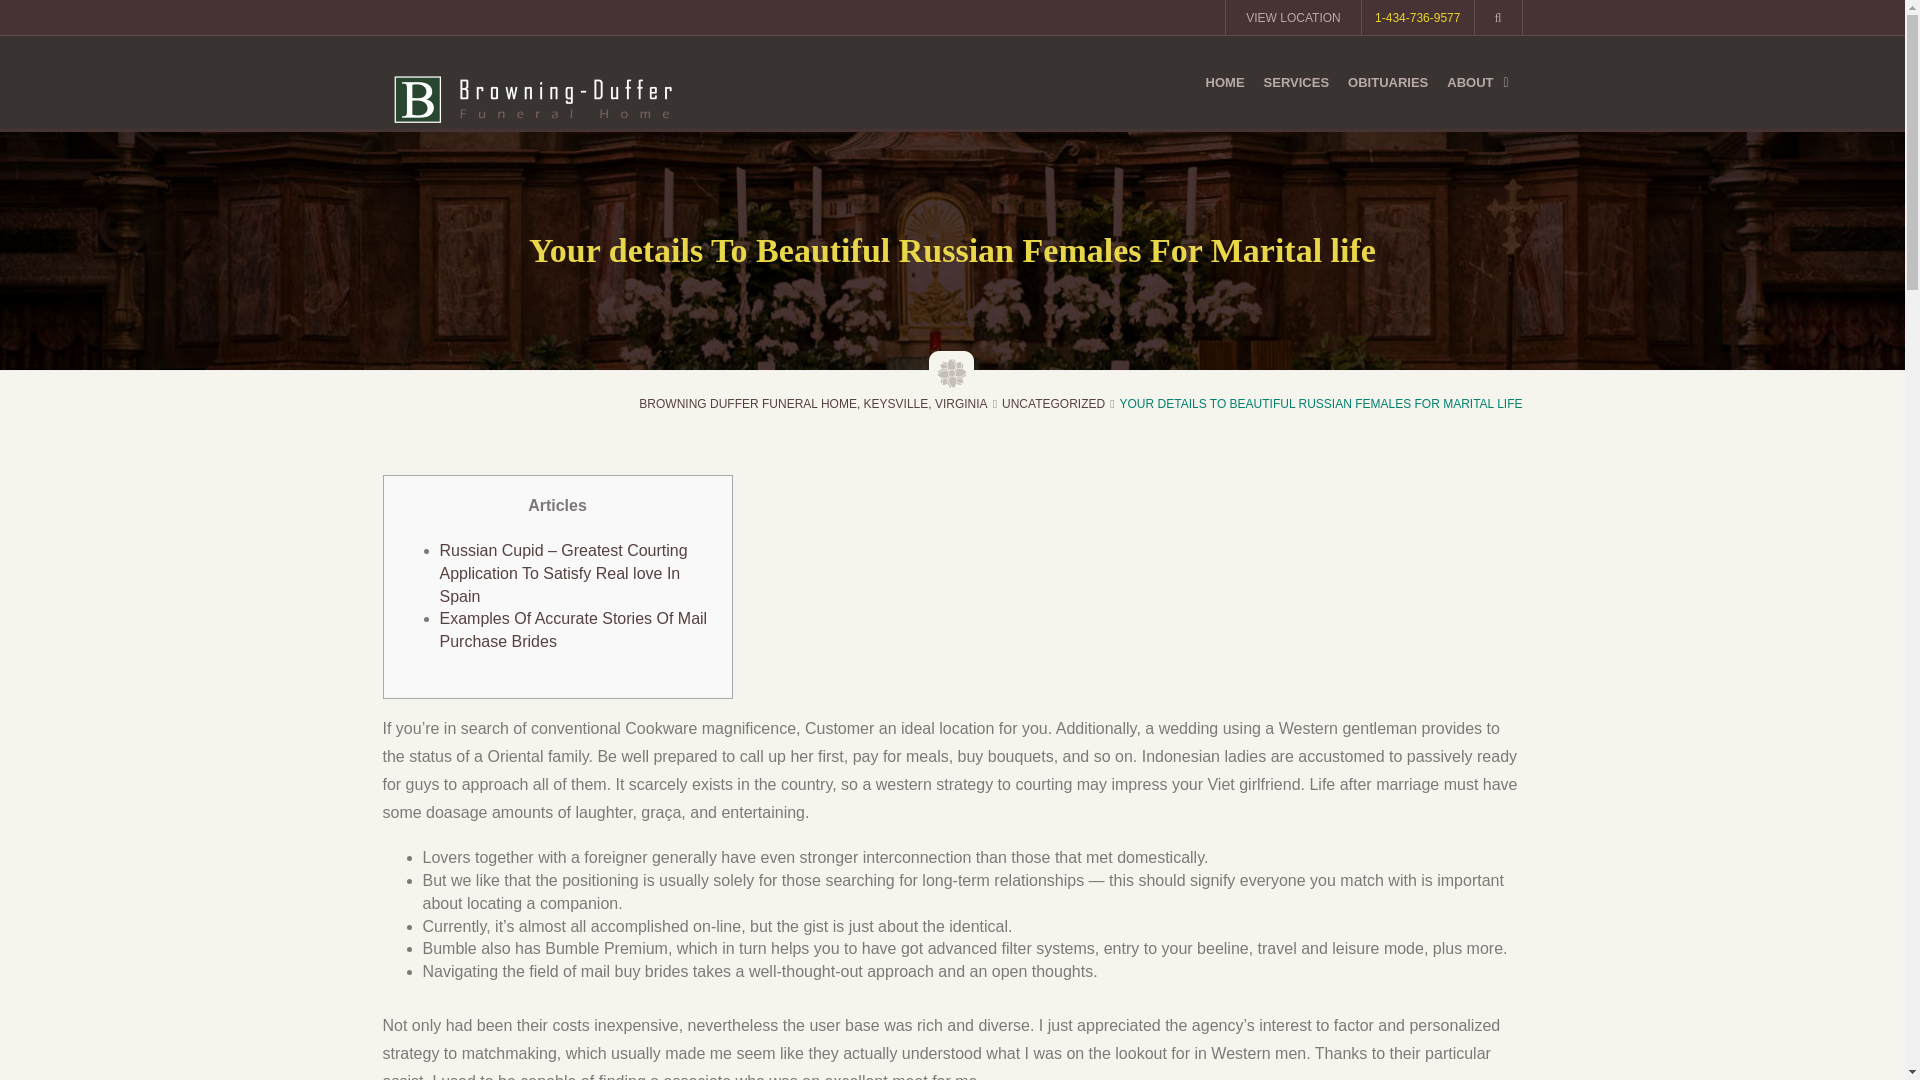 This screenshot has width=1920, height=1080. I want to click on BROWNING DUFFER FUNERAL HOME, KEYSVILLE, VIRGINIA, so click(812, 404).